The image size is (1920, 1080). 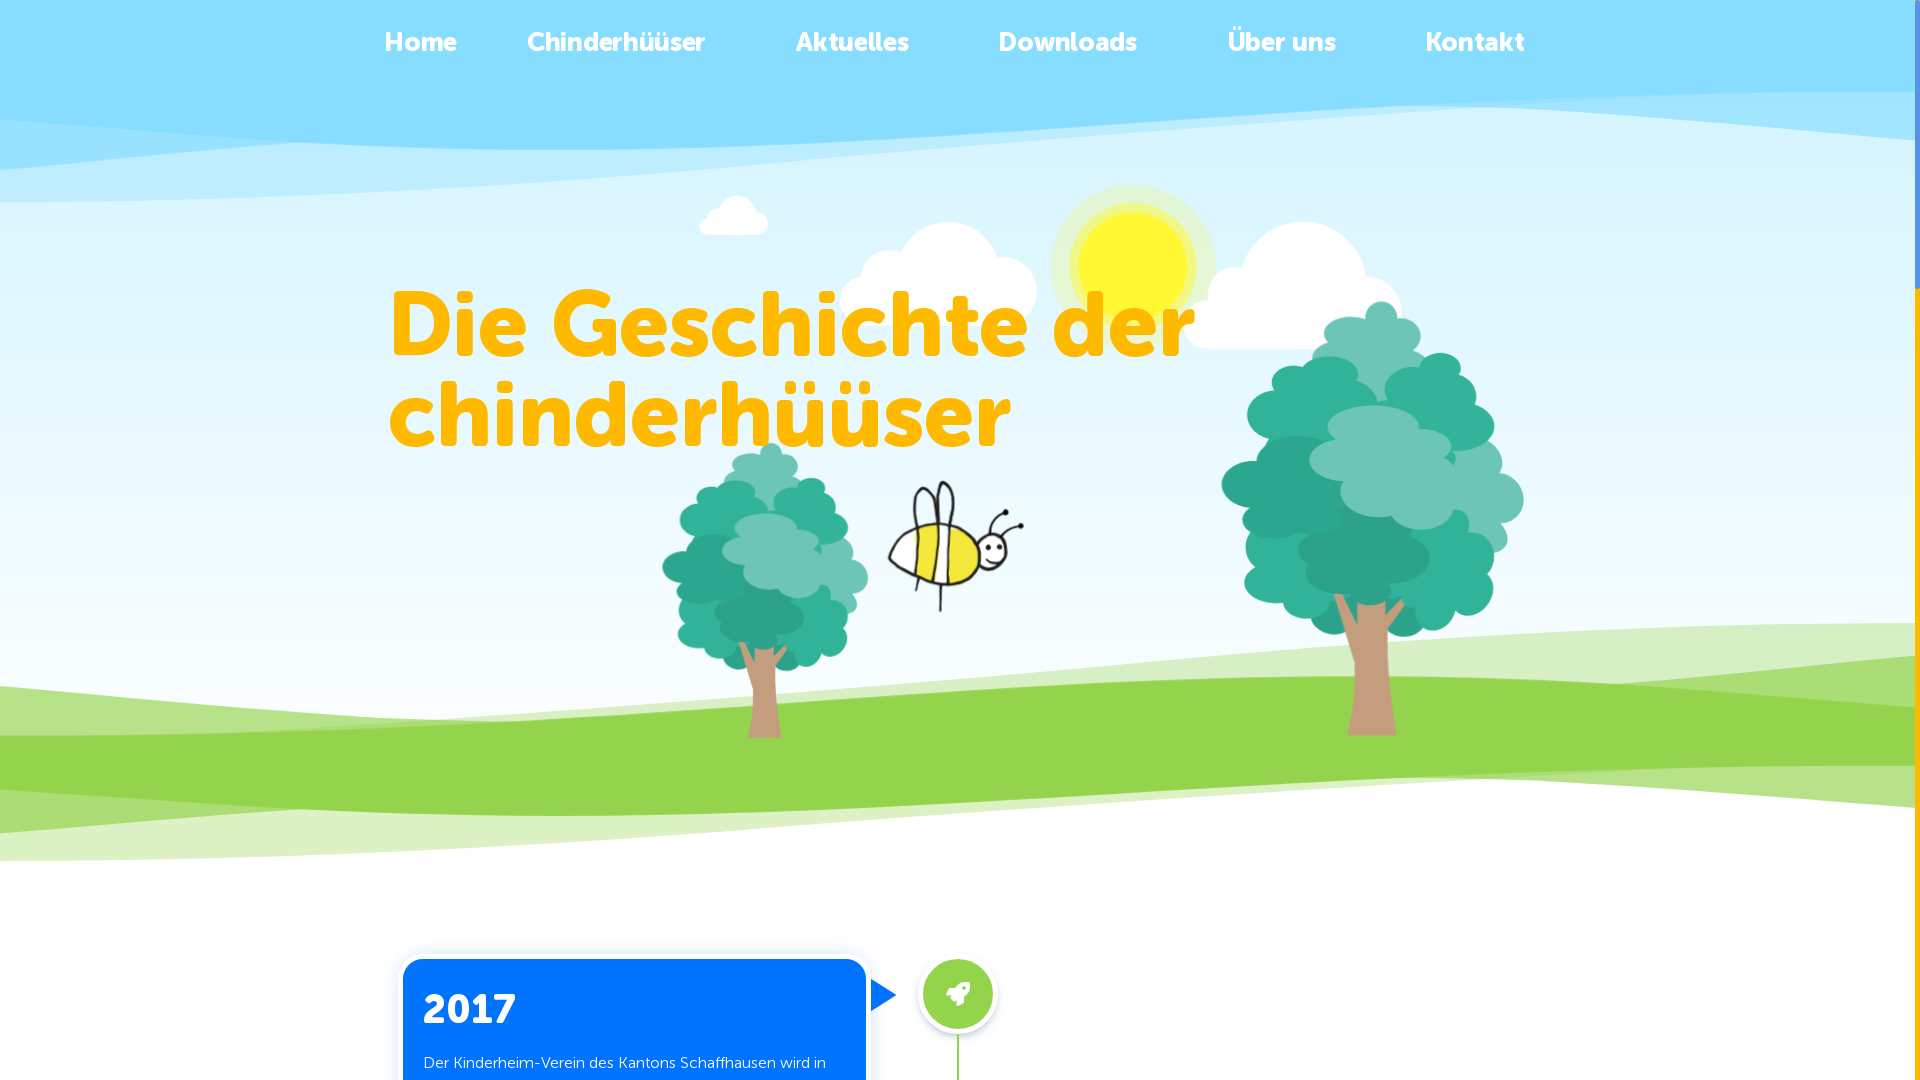 I want to click on Aktuelles, so click(x=862, y=43).